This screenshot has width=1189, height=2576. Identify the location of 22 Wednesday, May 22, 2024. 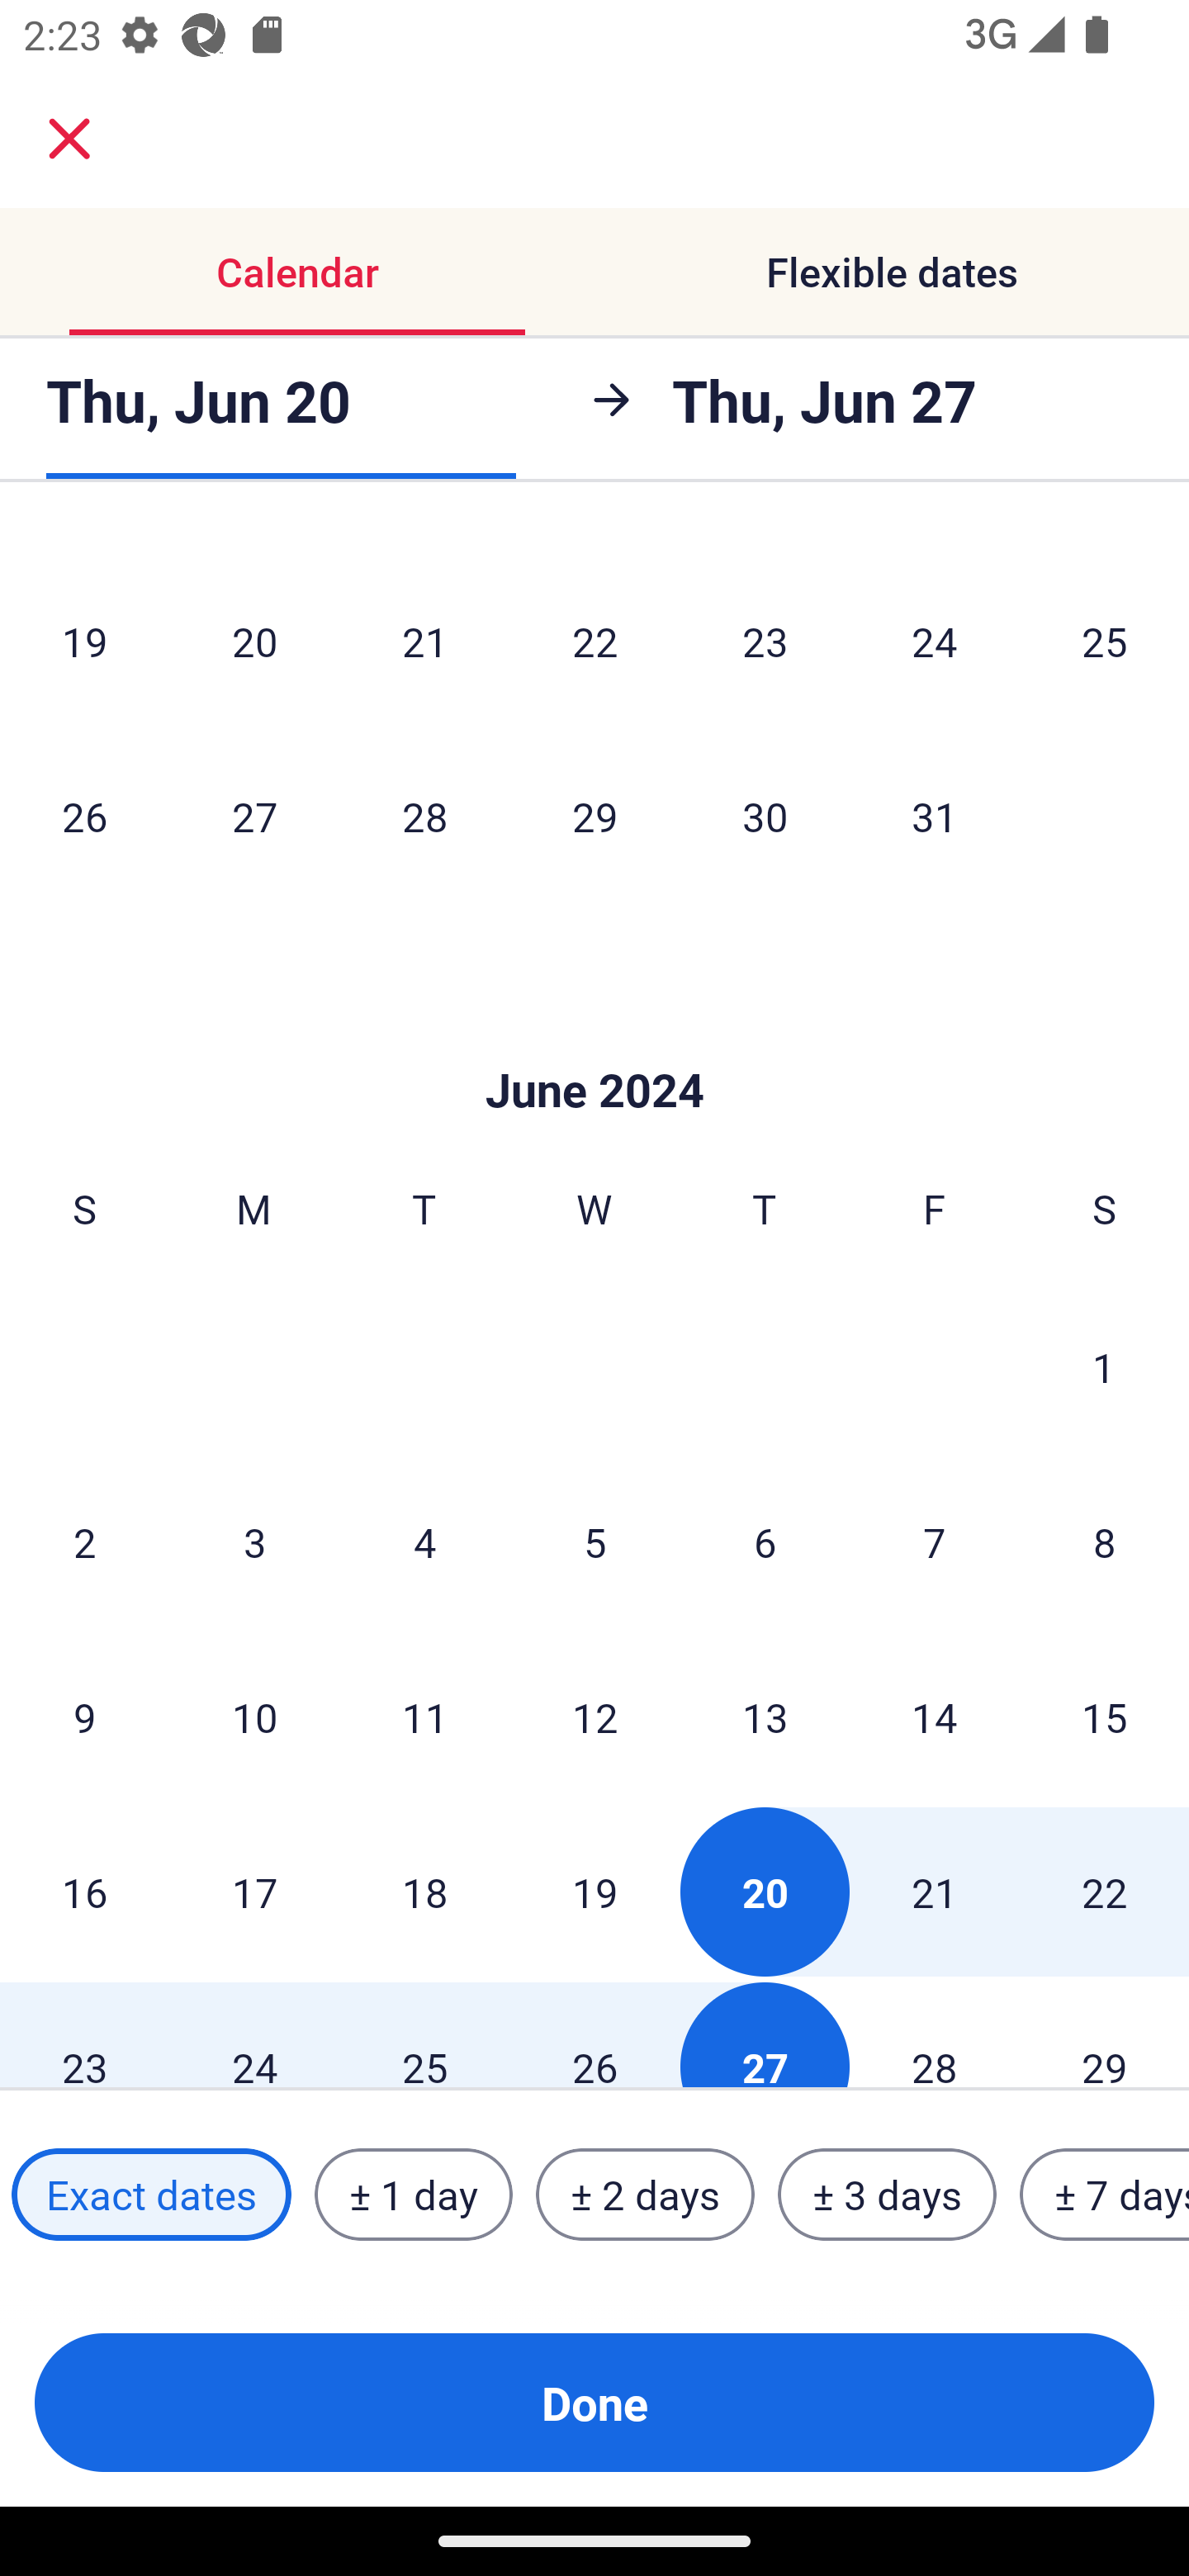
(594, 641).